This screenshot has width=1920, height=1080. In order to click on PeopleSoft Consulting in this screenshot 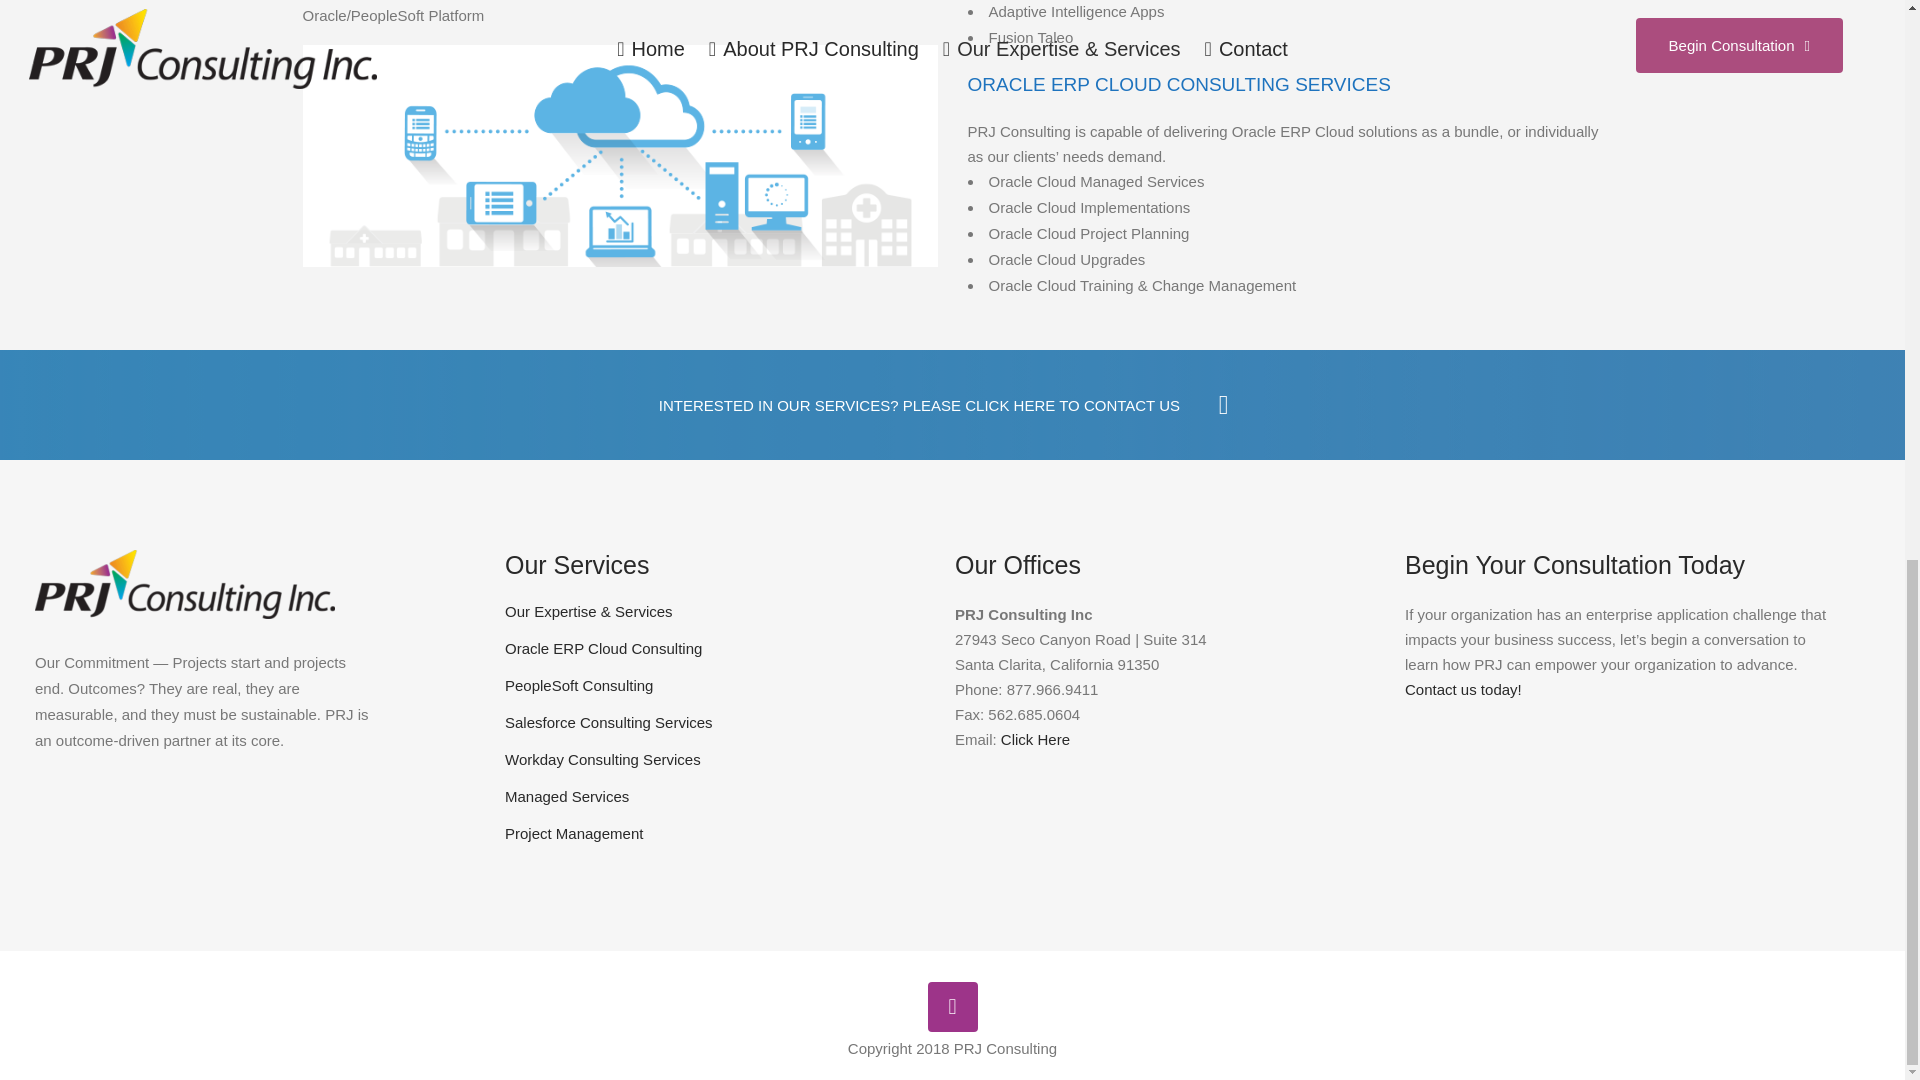, I will do `click(714, 686)`.